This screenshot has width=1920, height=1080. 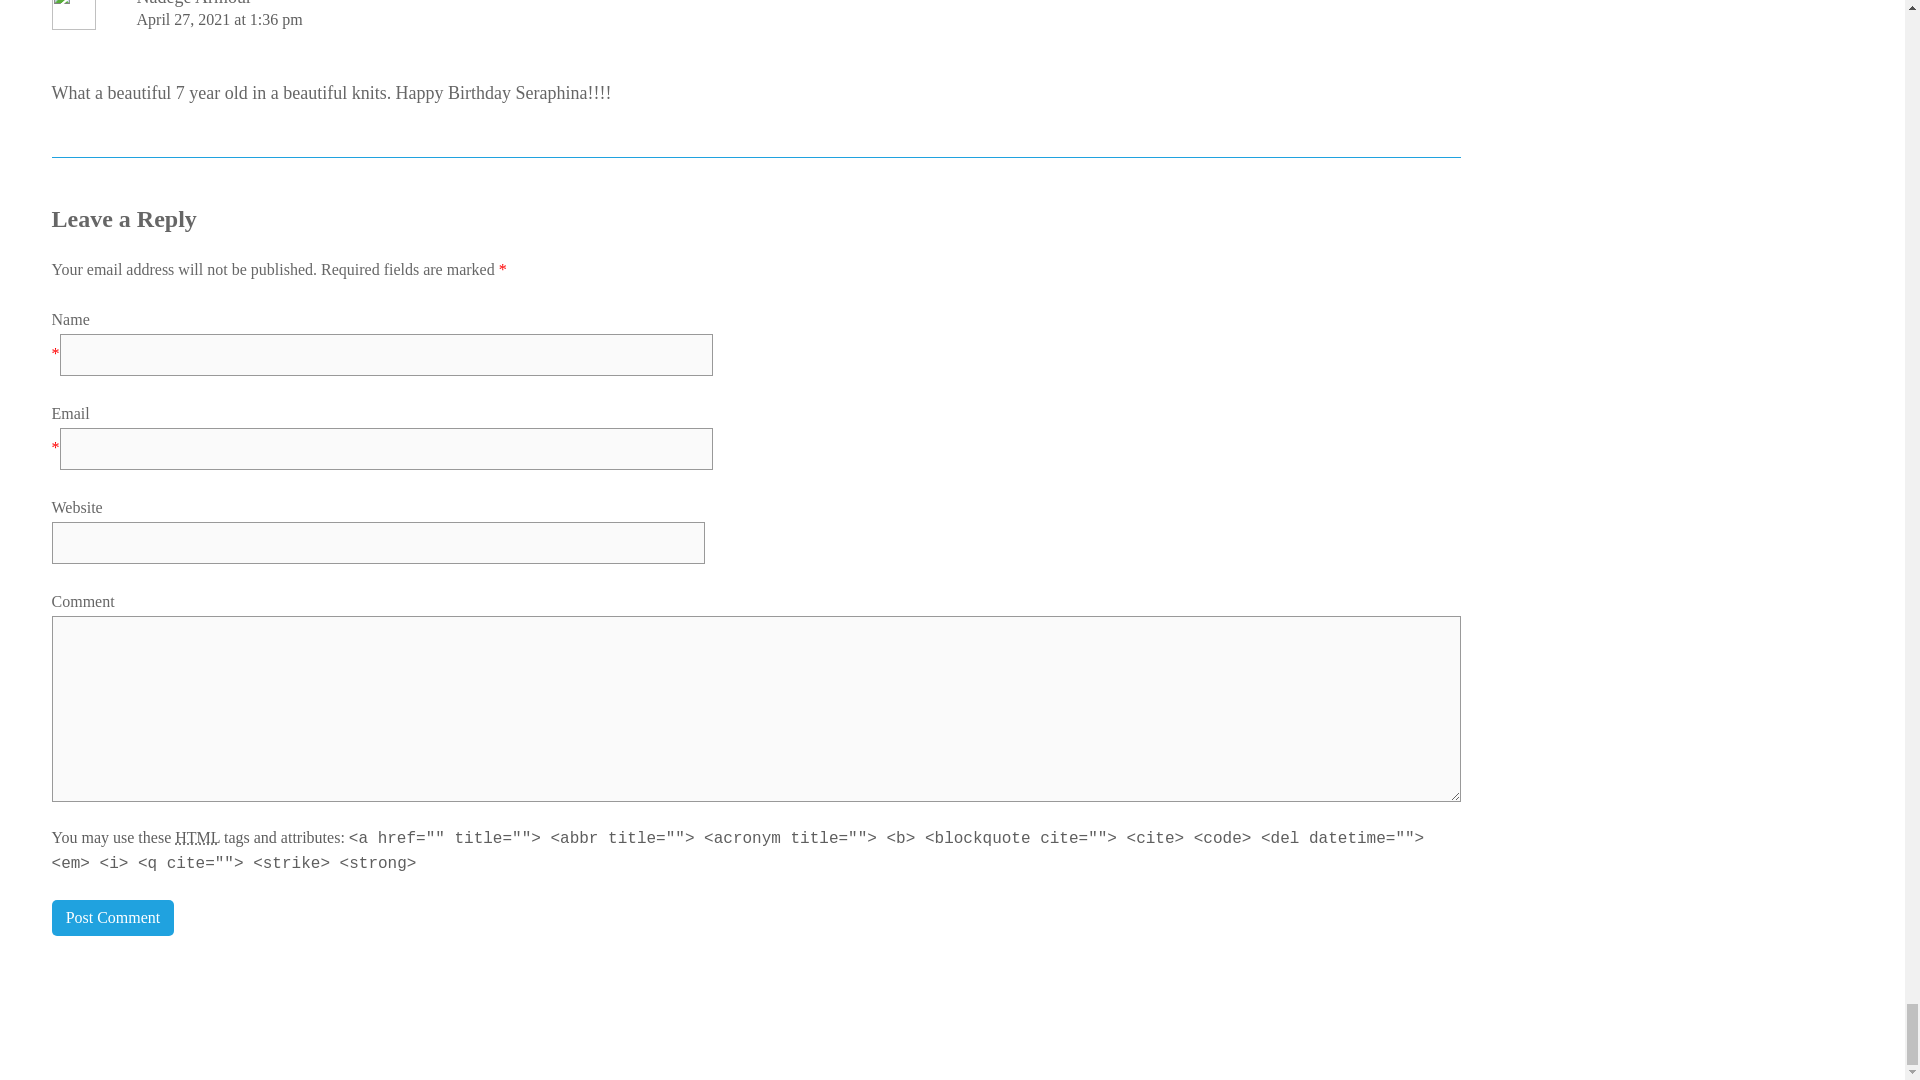 What do you see at coordinates (112, 918) in the screenshot?
I see `Post Comment` at bounding box center [112, 918].